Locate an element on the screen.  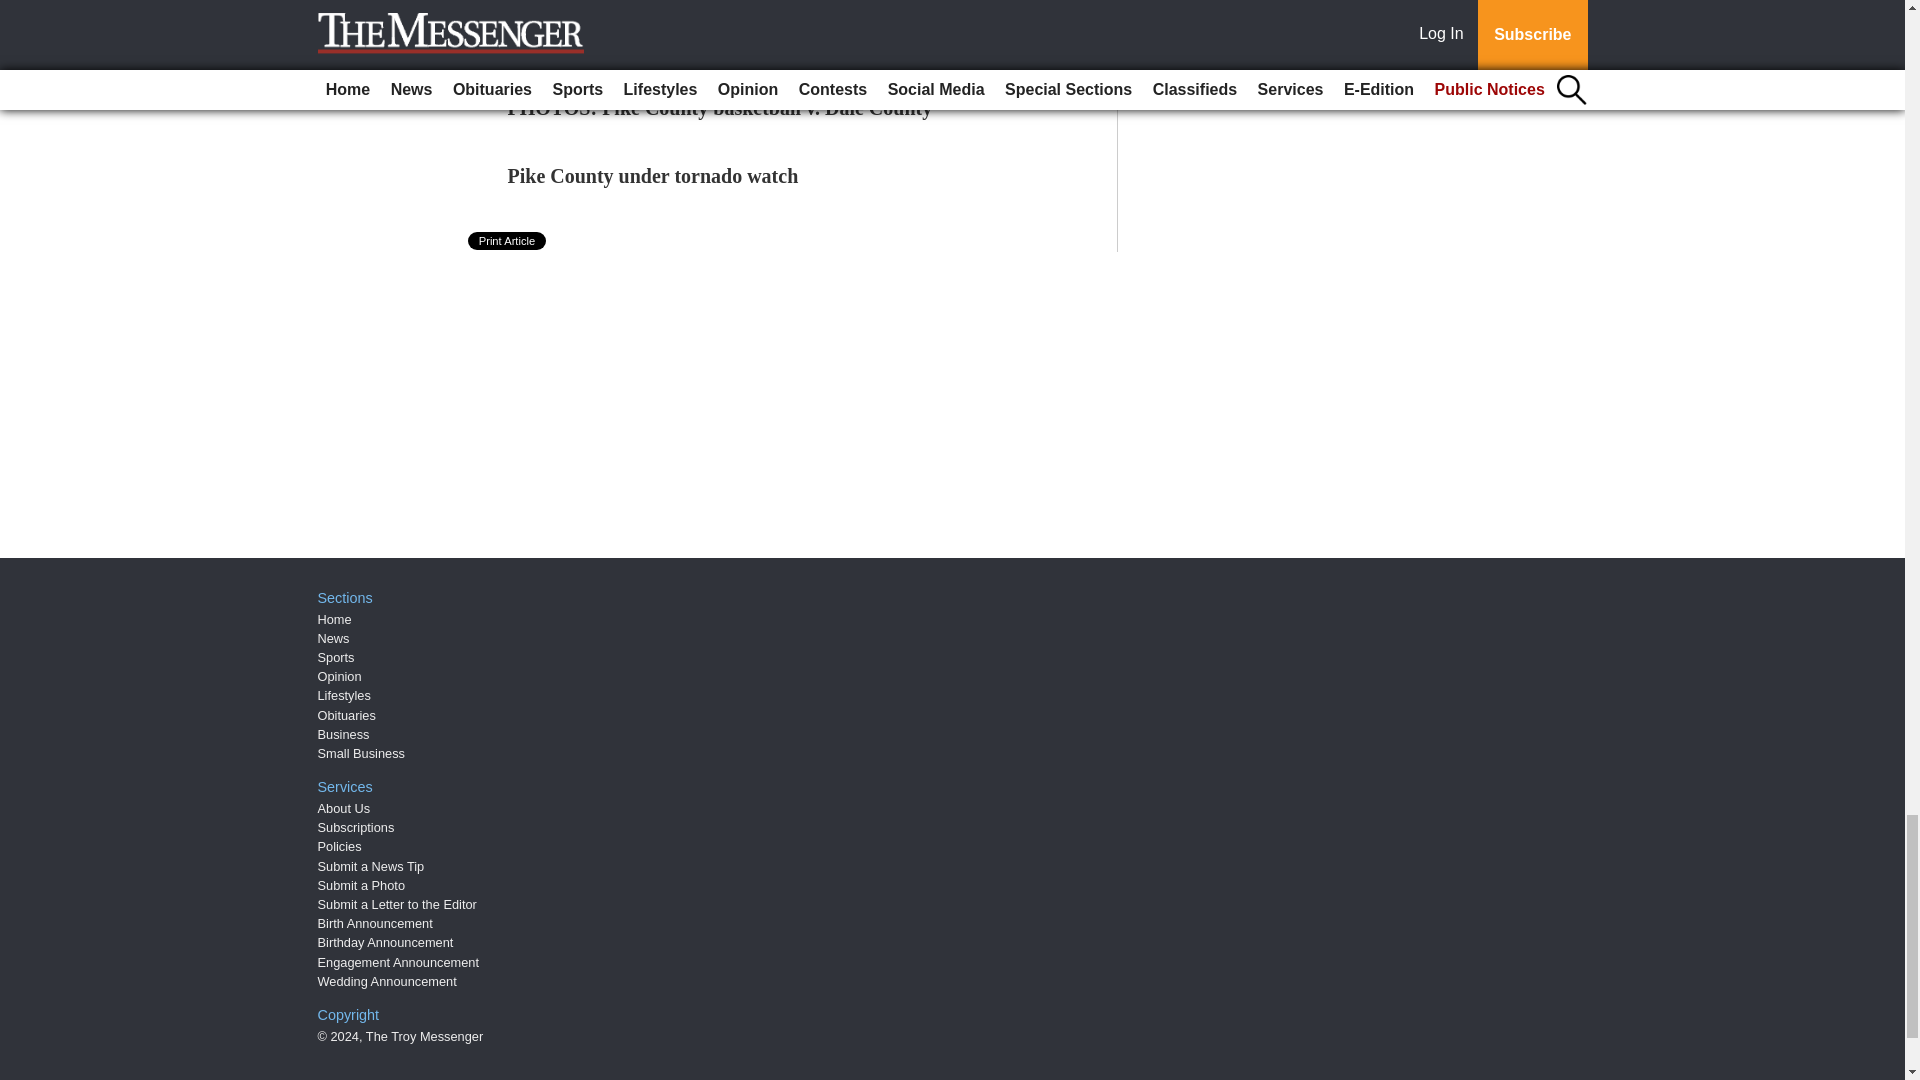
PHOTOS: Pike County basketball v. Dale County is located at coordinates (720, 108).